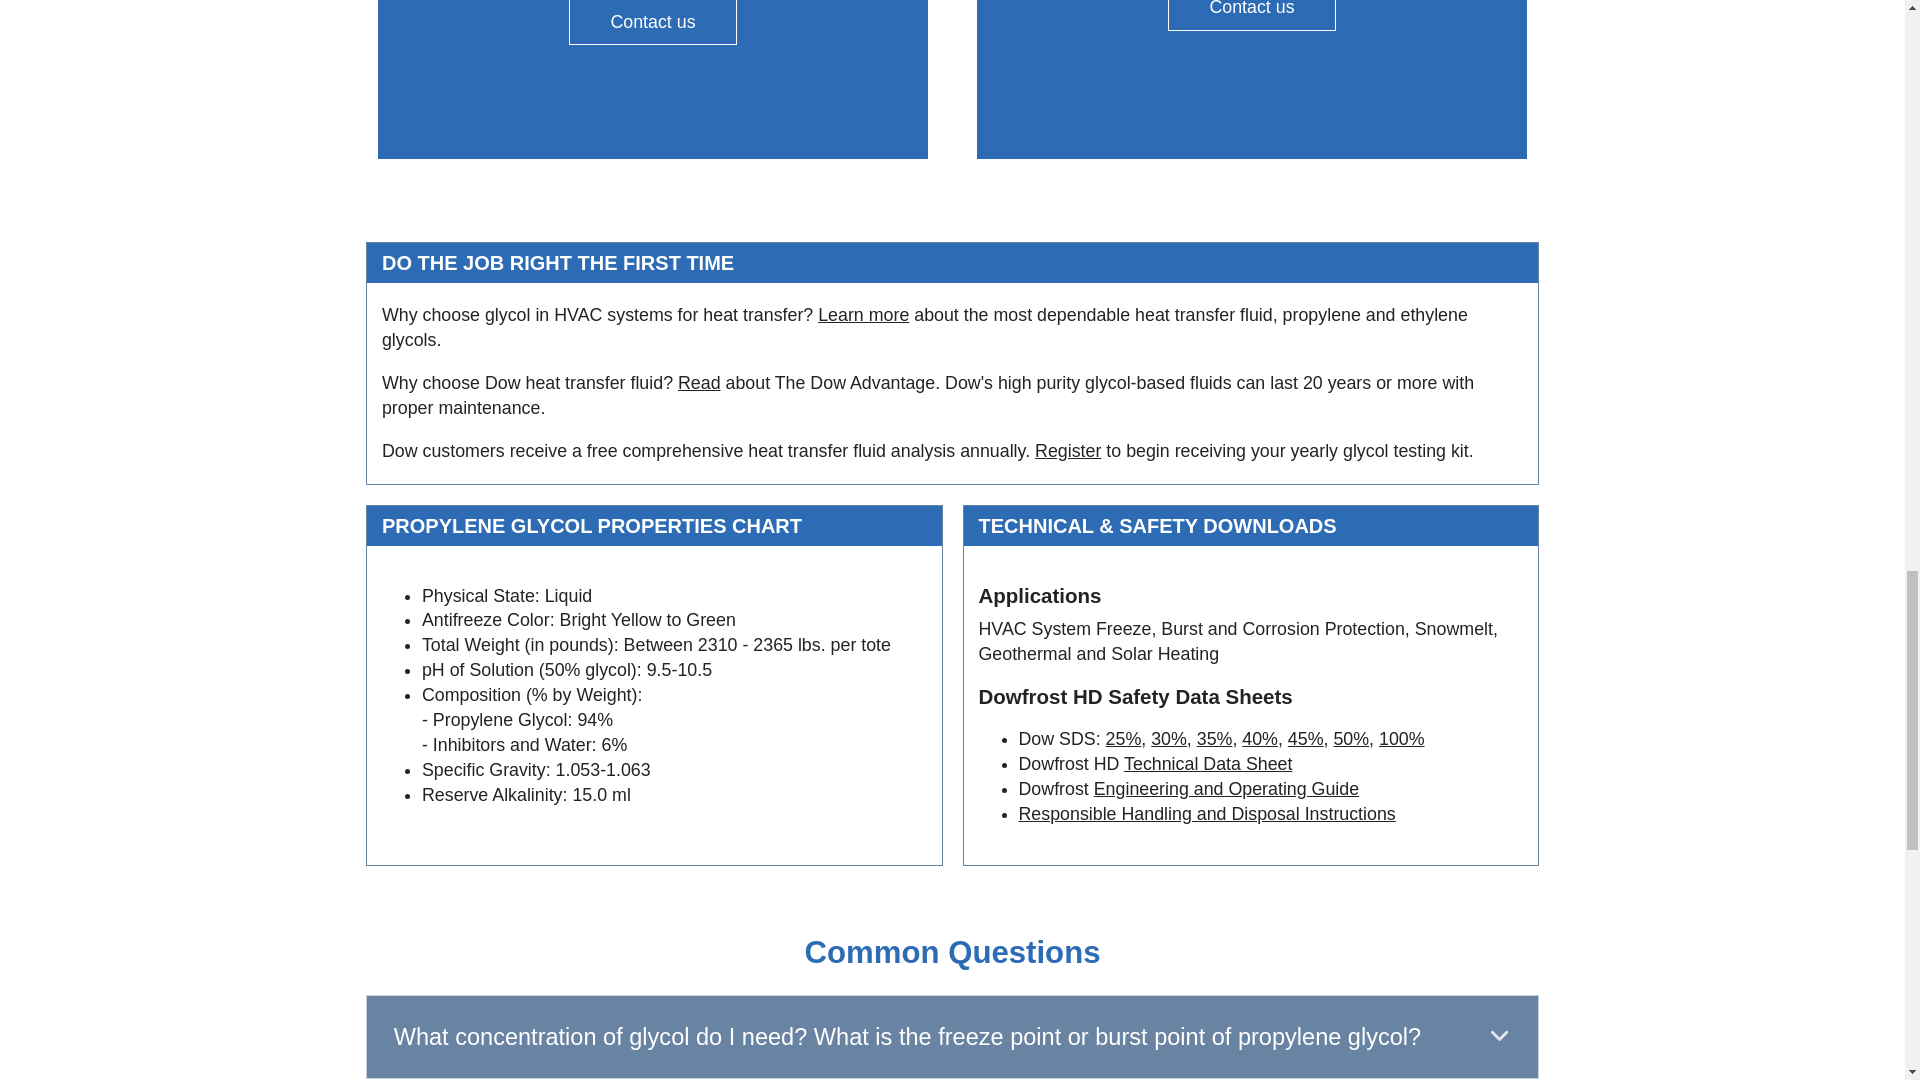 The image size is (1920, 1080). What do you see at coordinates (1206, 814) in the screenshot?
I see `How to Handle and Dispose of Glycol` at bounding box center [1206, 814].